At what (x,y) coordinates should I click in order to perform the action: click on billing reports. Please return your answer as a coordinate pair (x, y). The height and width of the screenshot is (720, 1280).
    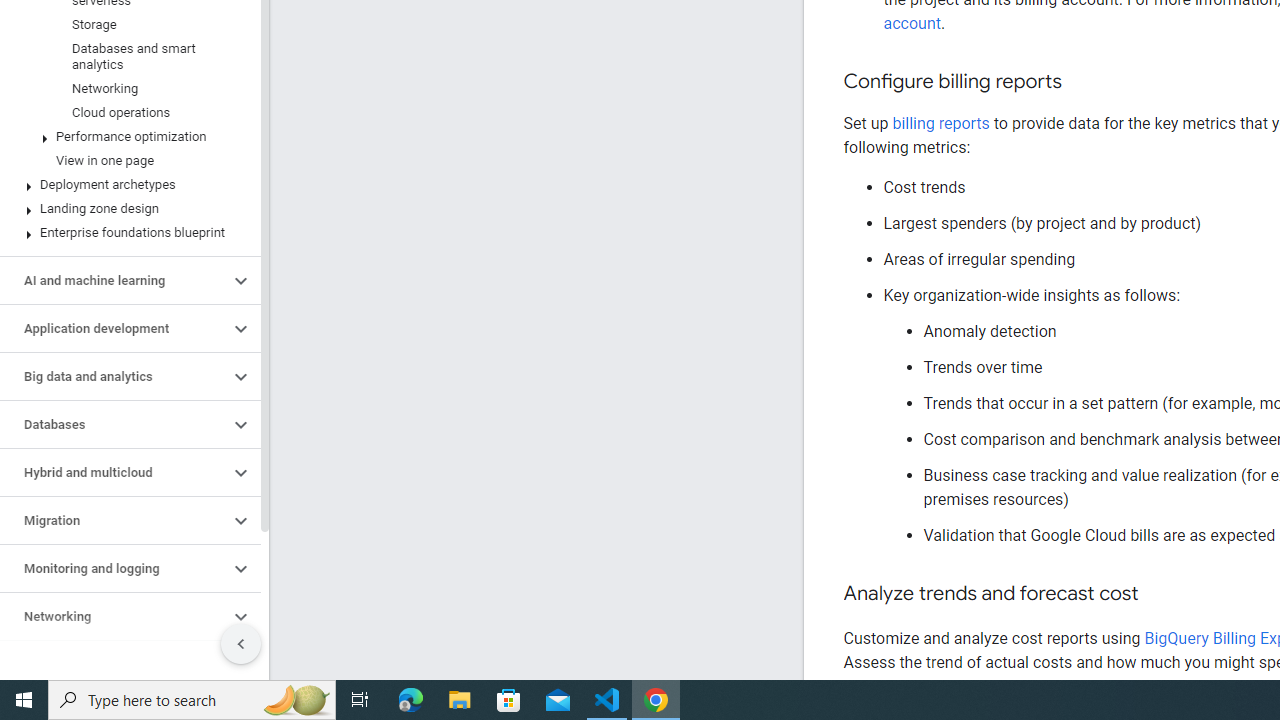
    Looking at the image, I should click on (940, 123).